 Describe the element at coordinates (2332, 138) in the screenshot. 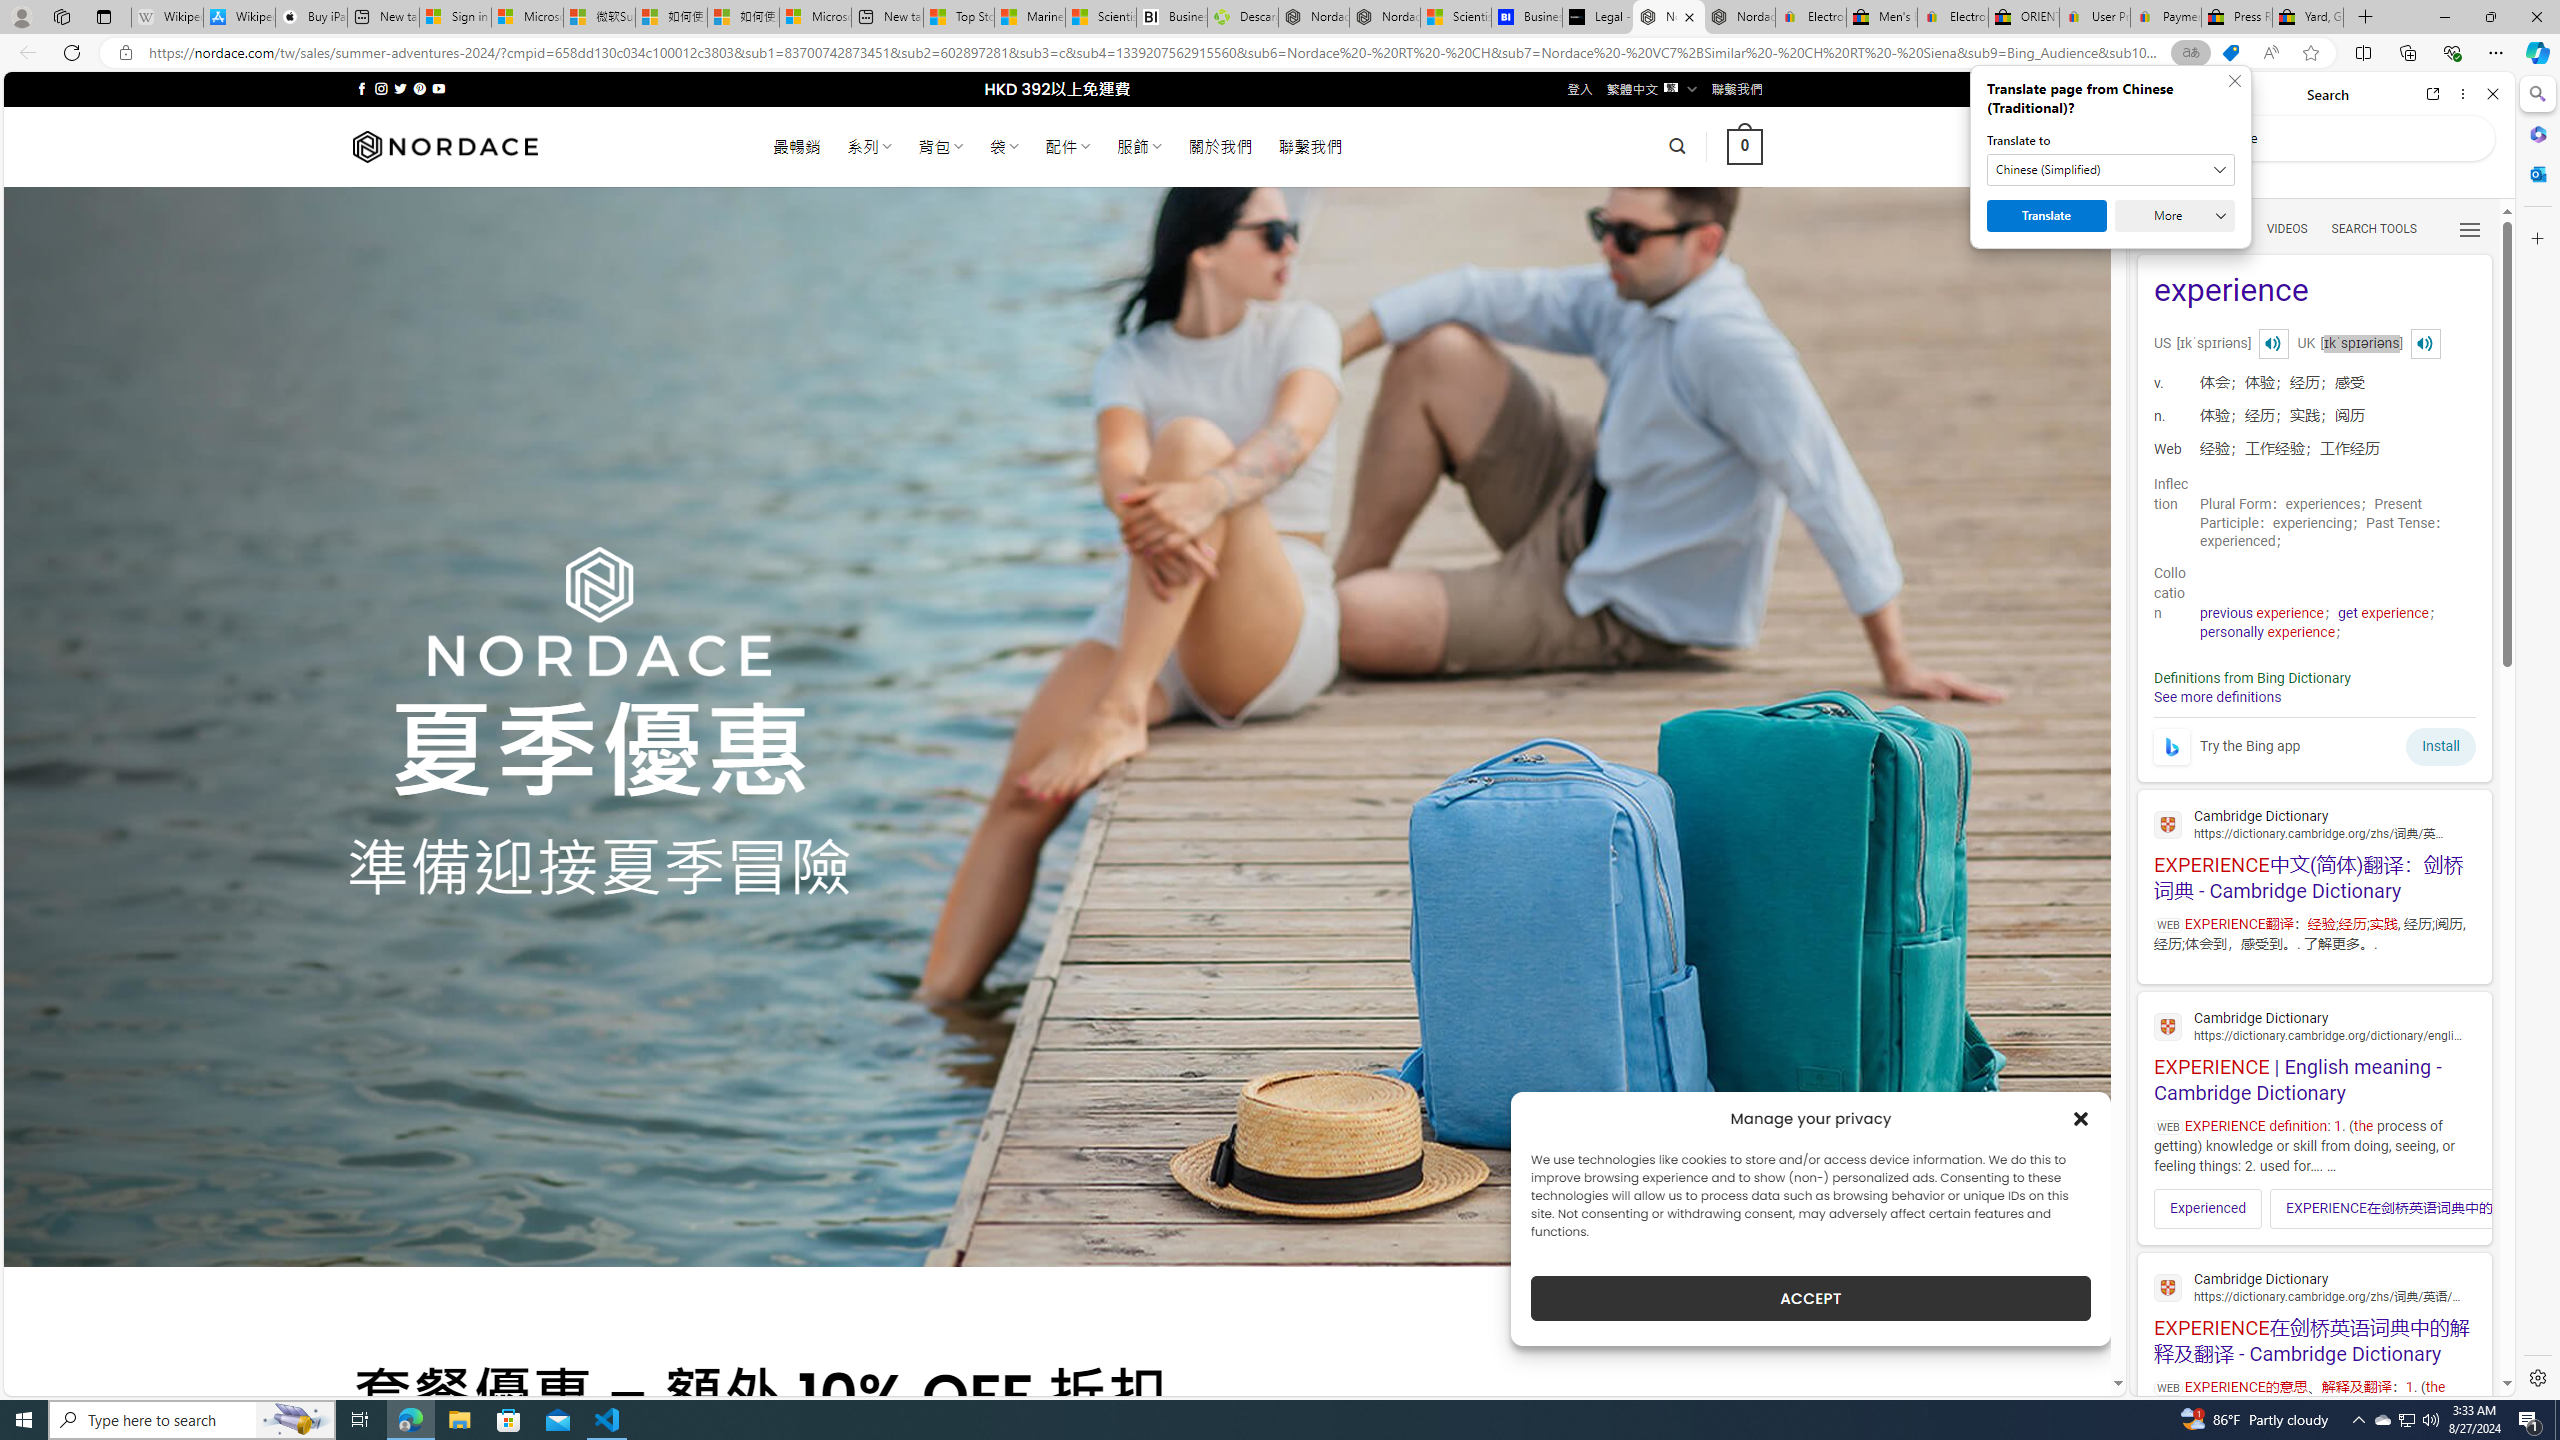

I see `Search the web` at that location.